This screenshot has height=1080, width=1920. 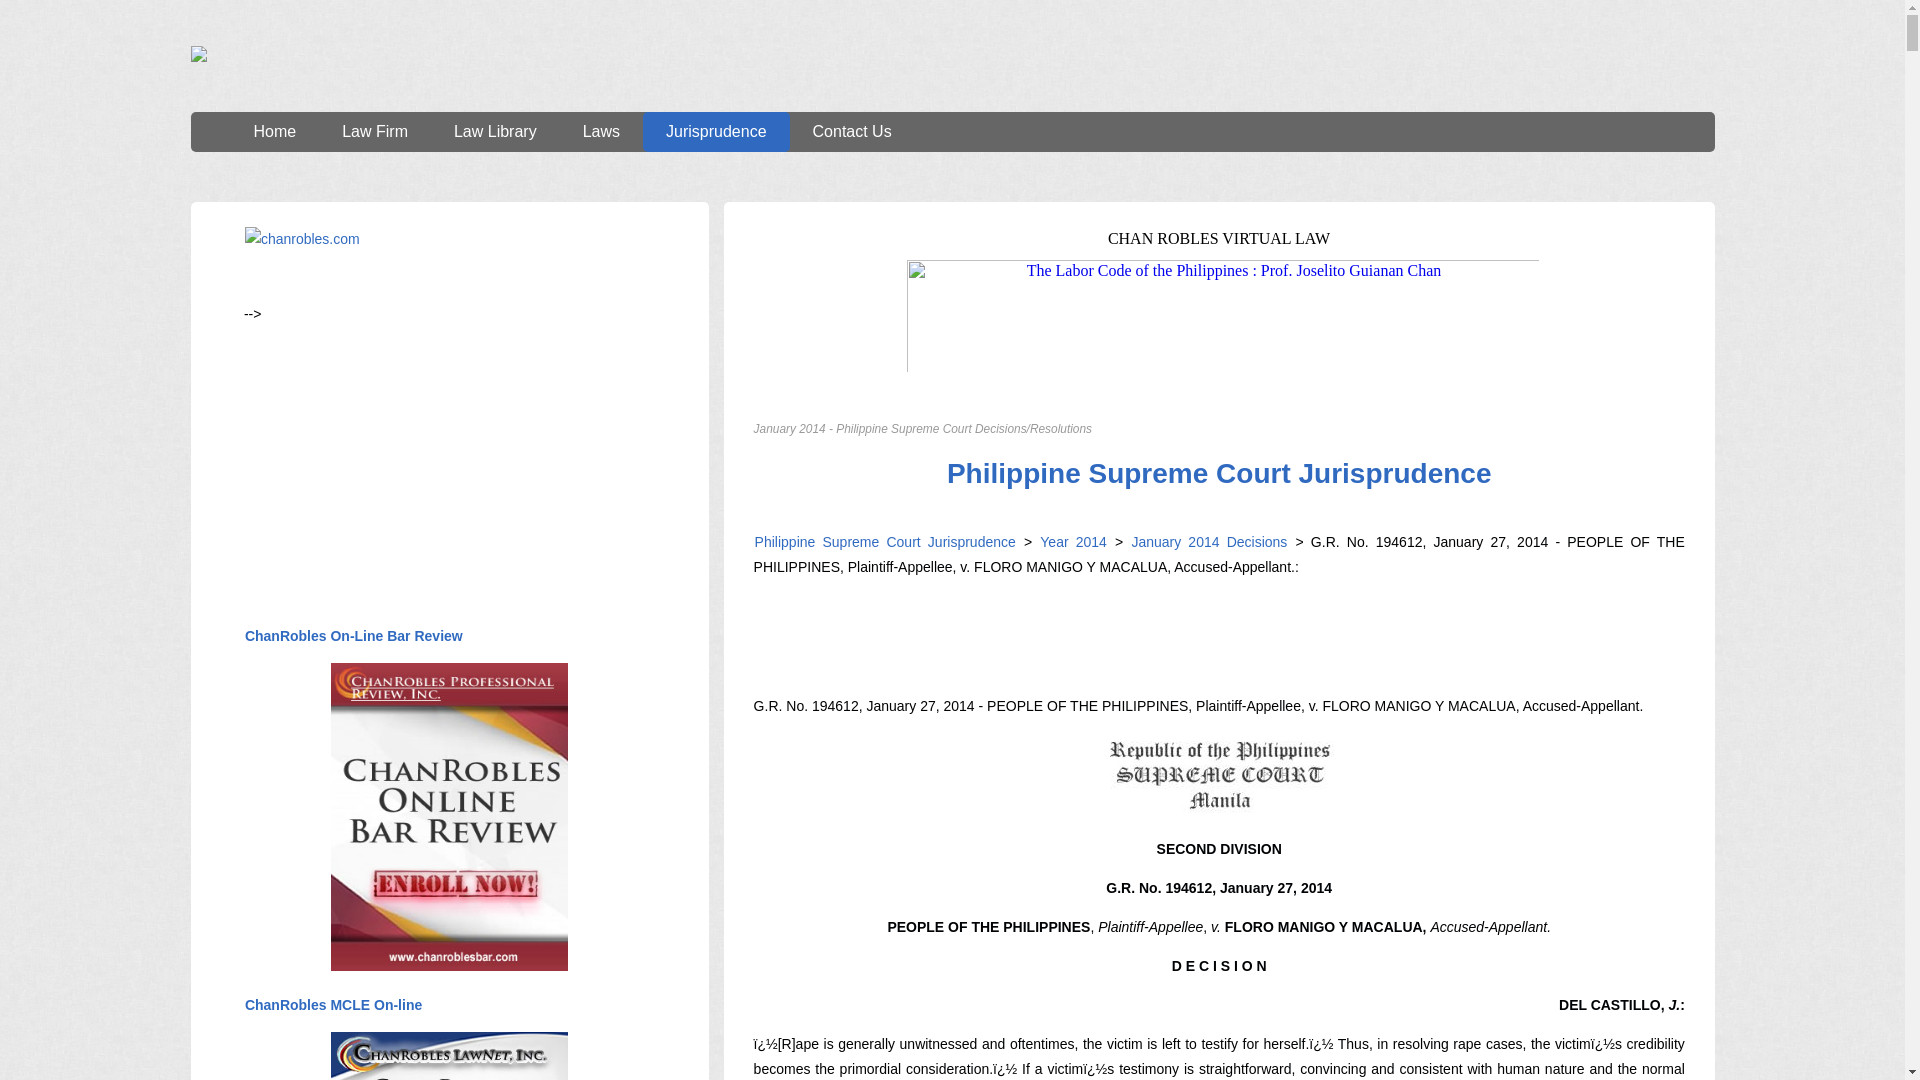 What do you see at coordinates (274, 132) in the screenshot?
I see `Home` at bounding box center [274, 132].